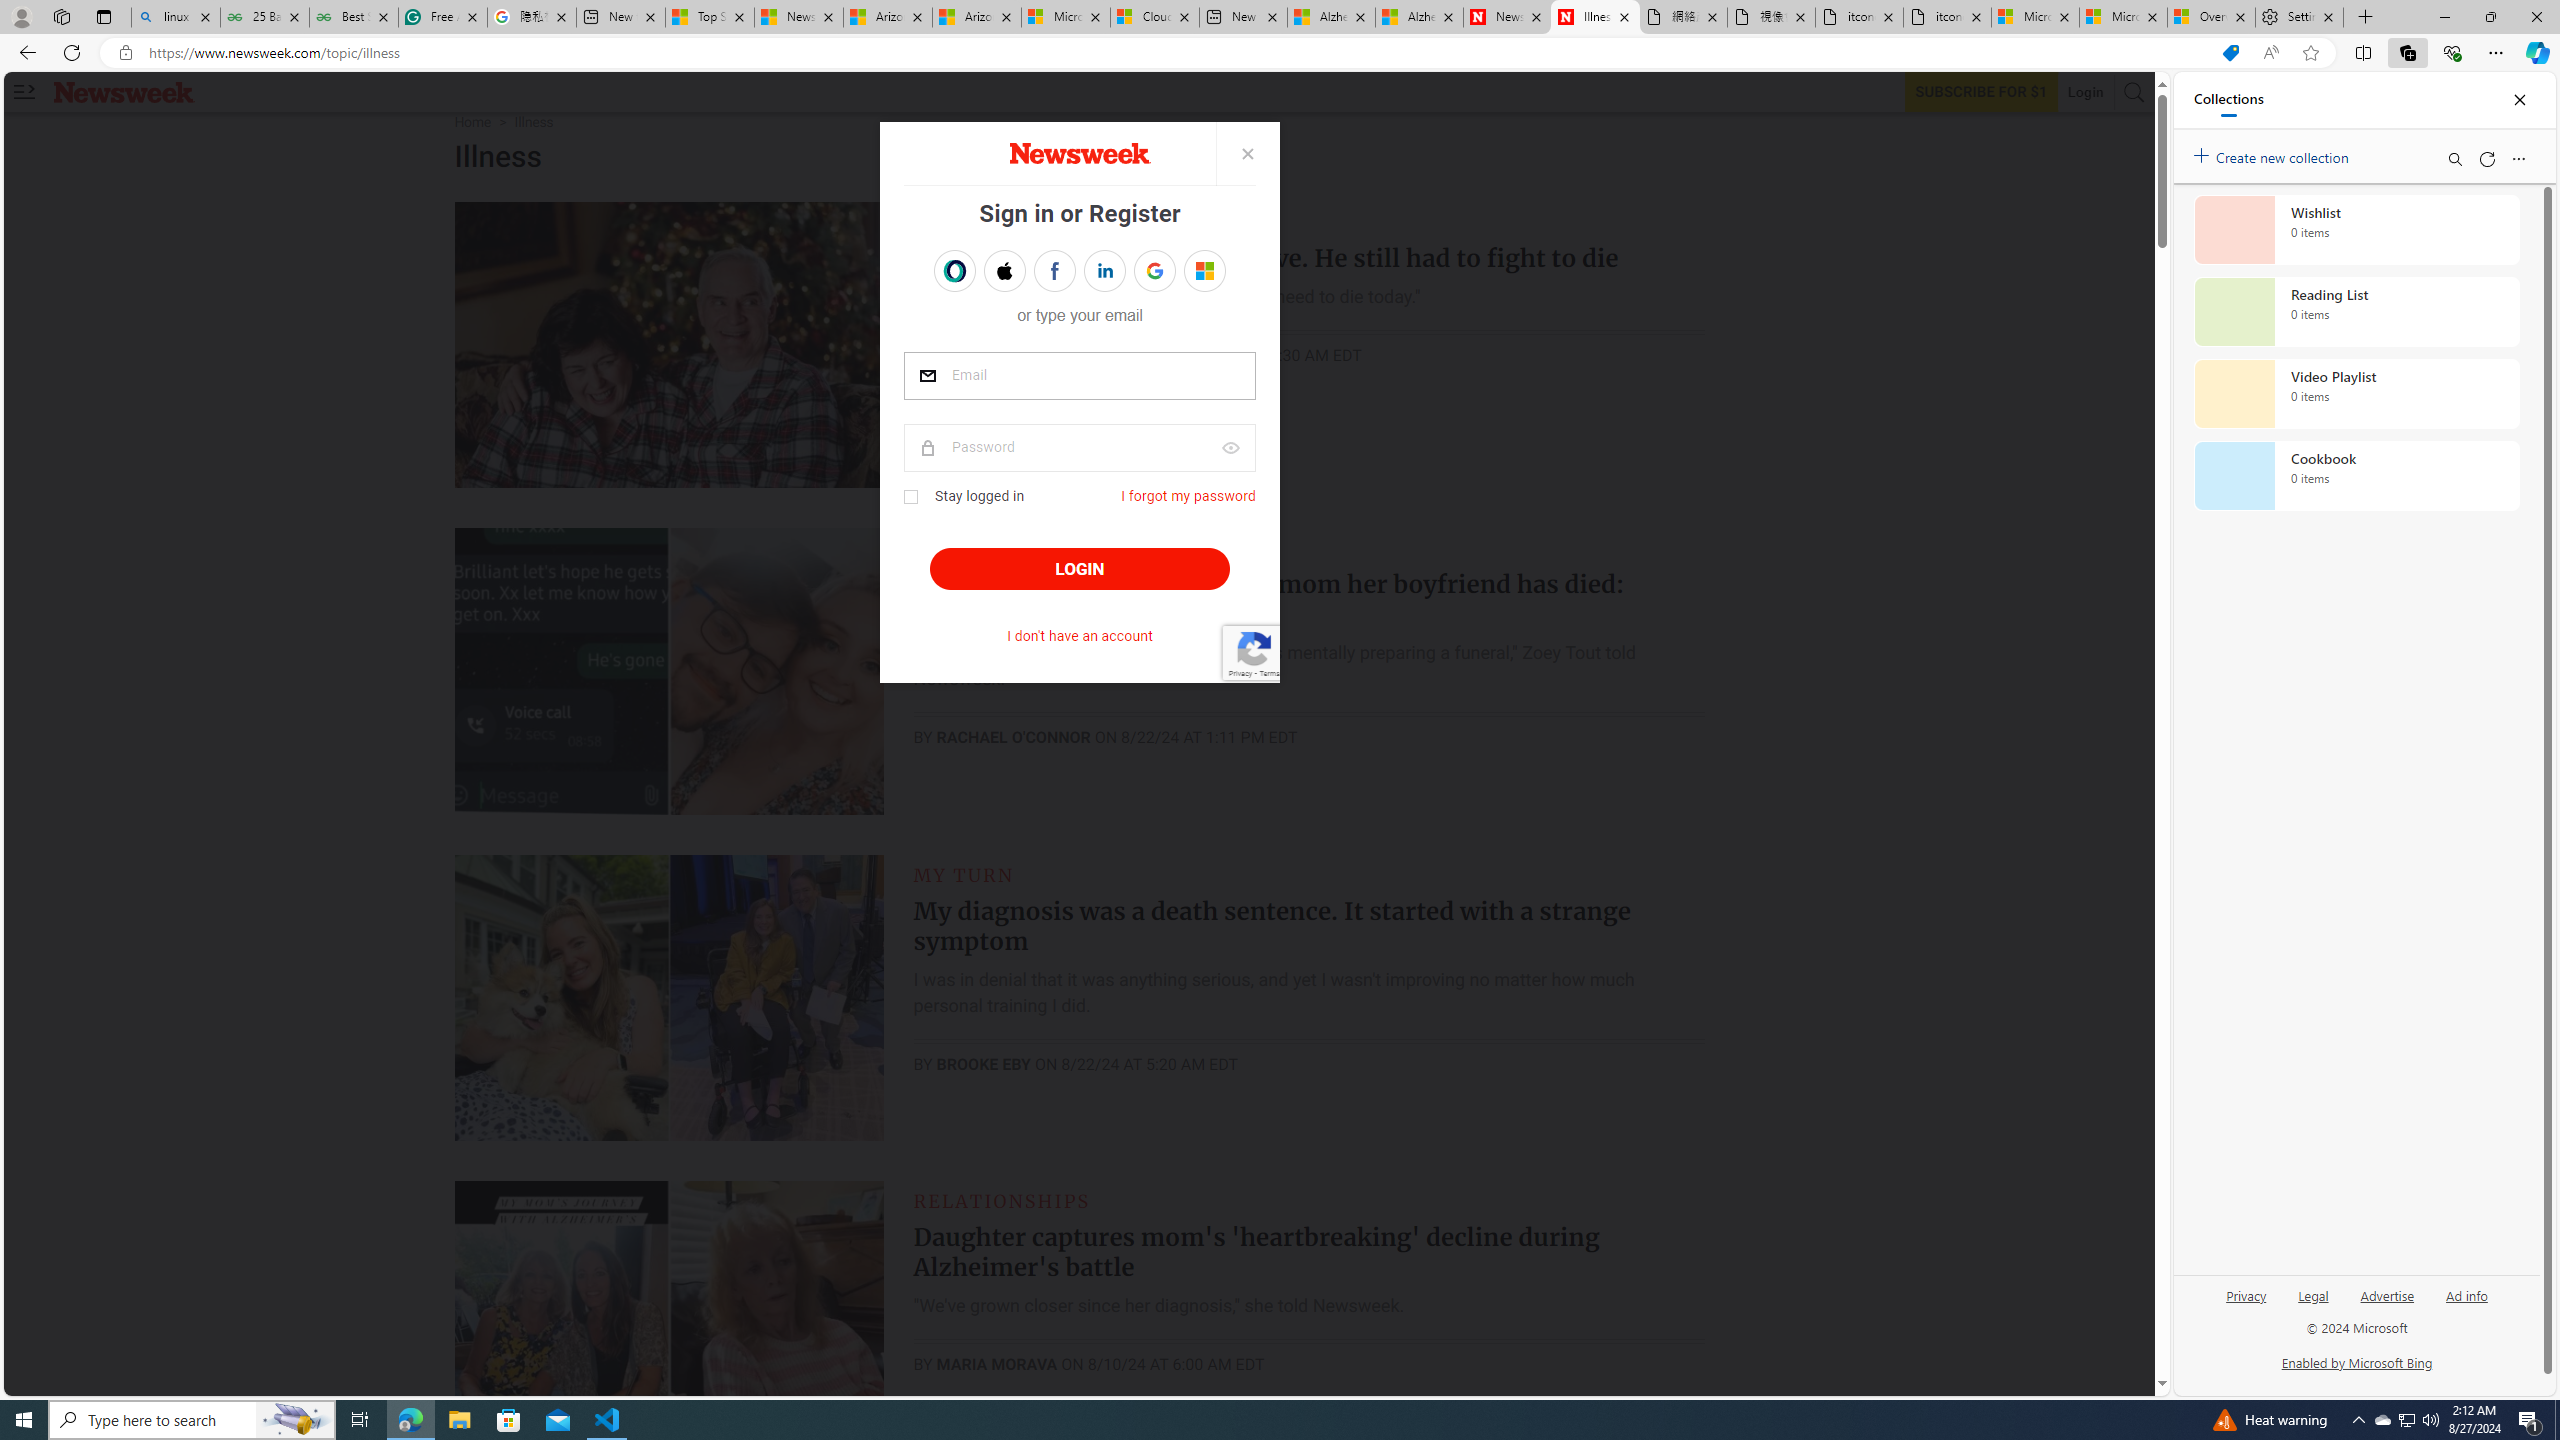 This screenshot has height=1440, width=2560. Describe the element at coordinates (1946, 17) in the screenshot. I see `itconcepthk.com/projector_solutions.mp4` at that location.